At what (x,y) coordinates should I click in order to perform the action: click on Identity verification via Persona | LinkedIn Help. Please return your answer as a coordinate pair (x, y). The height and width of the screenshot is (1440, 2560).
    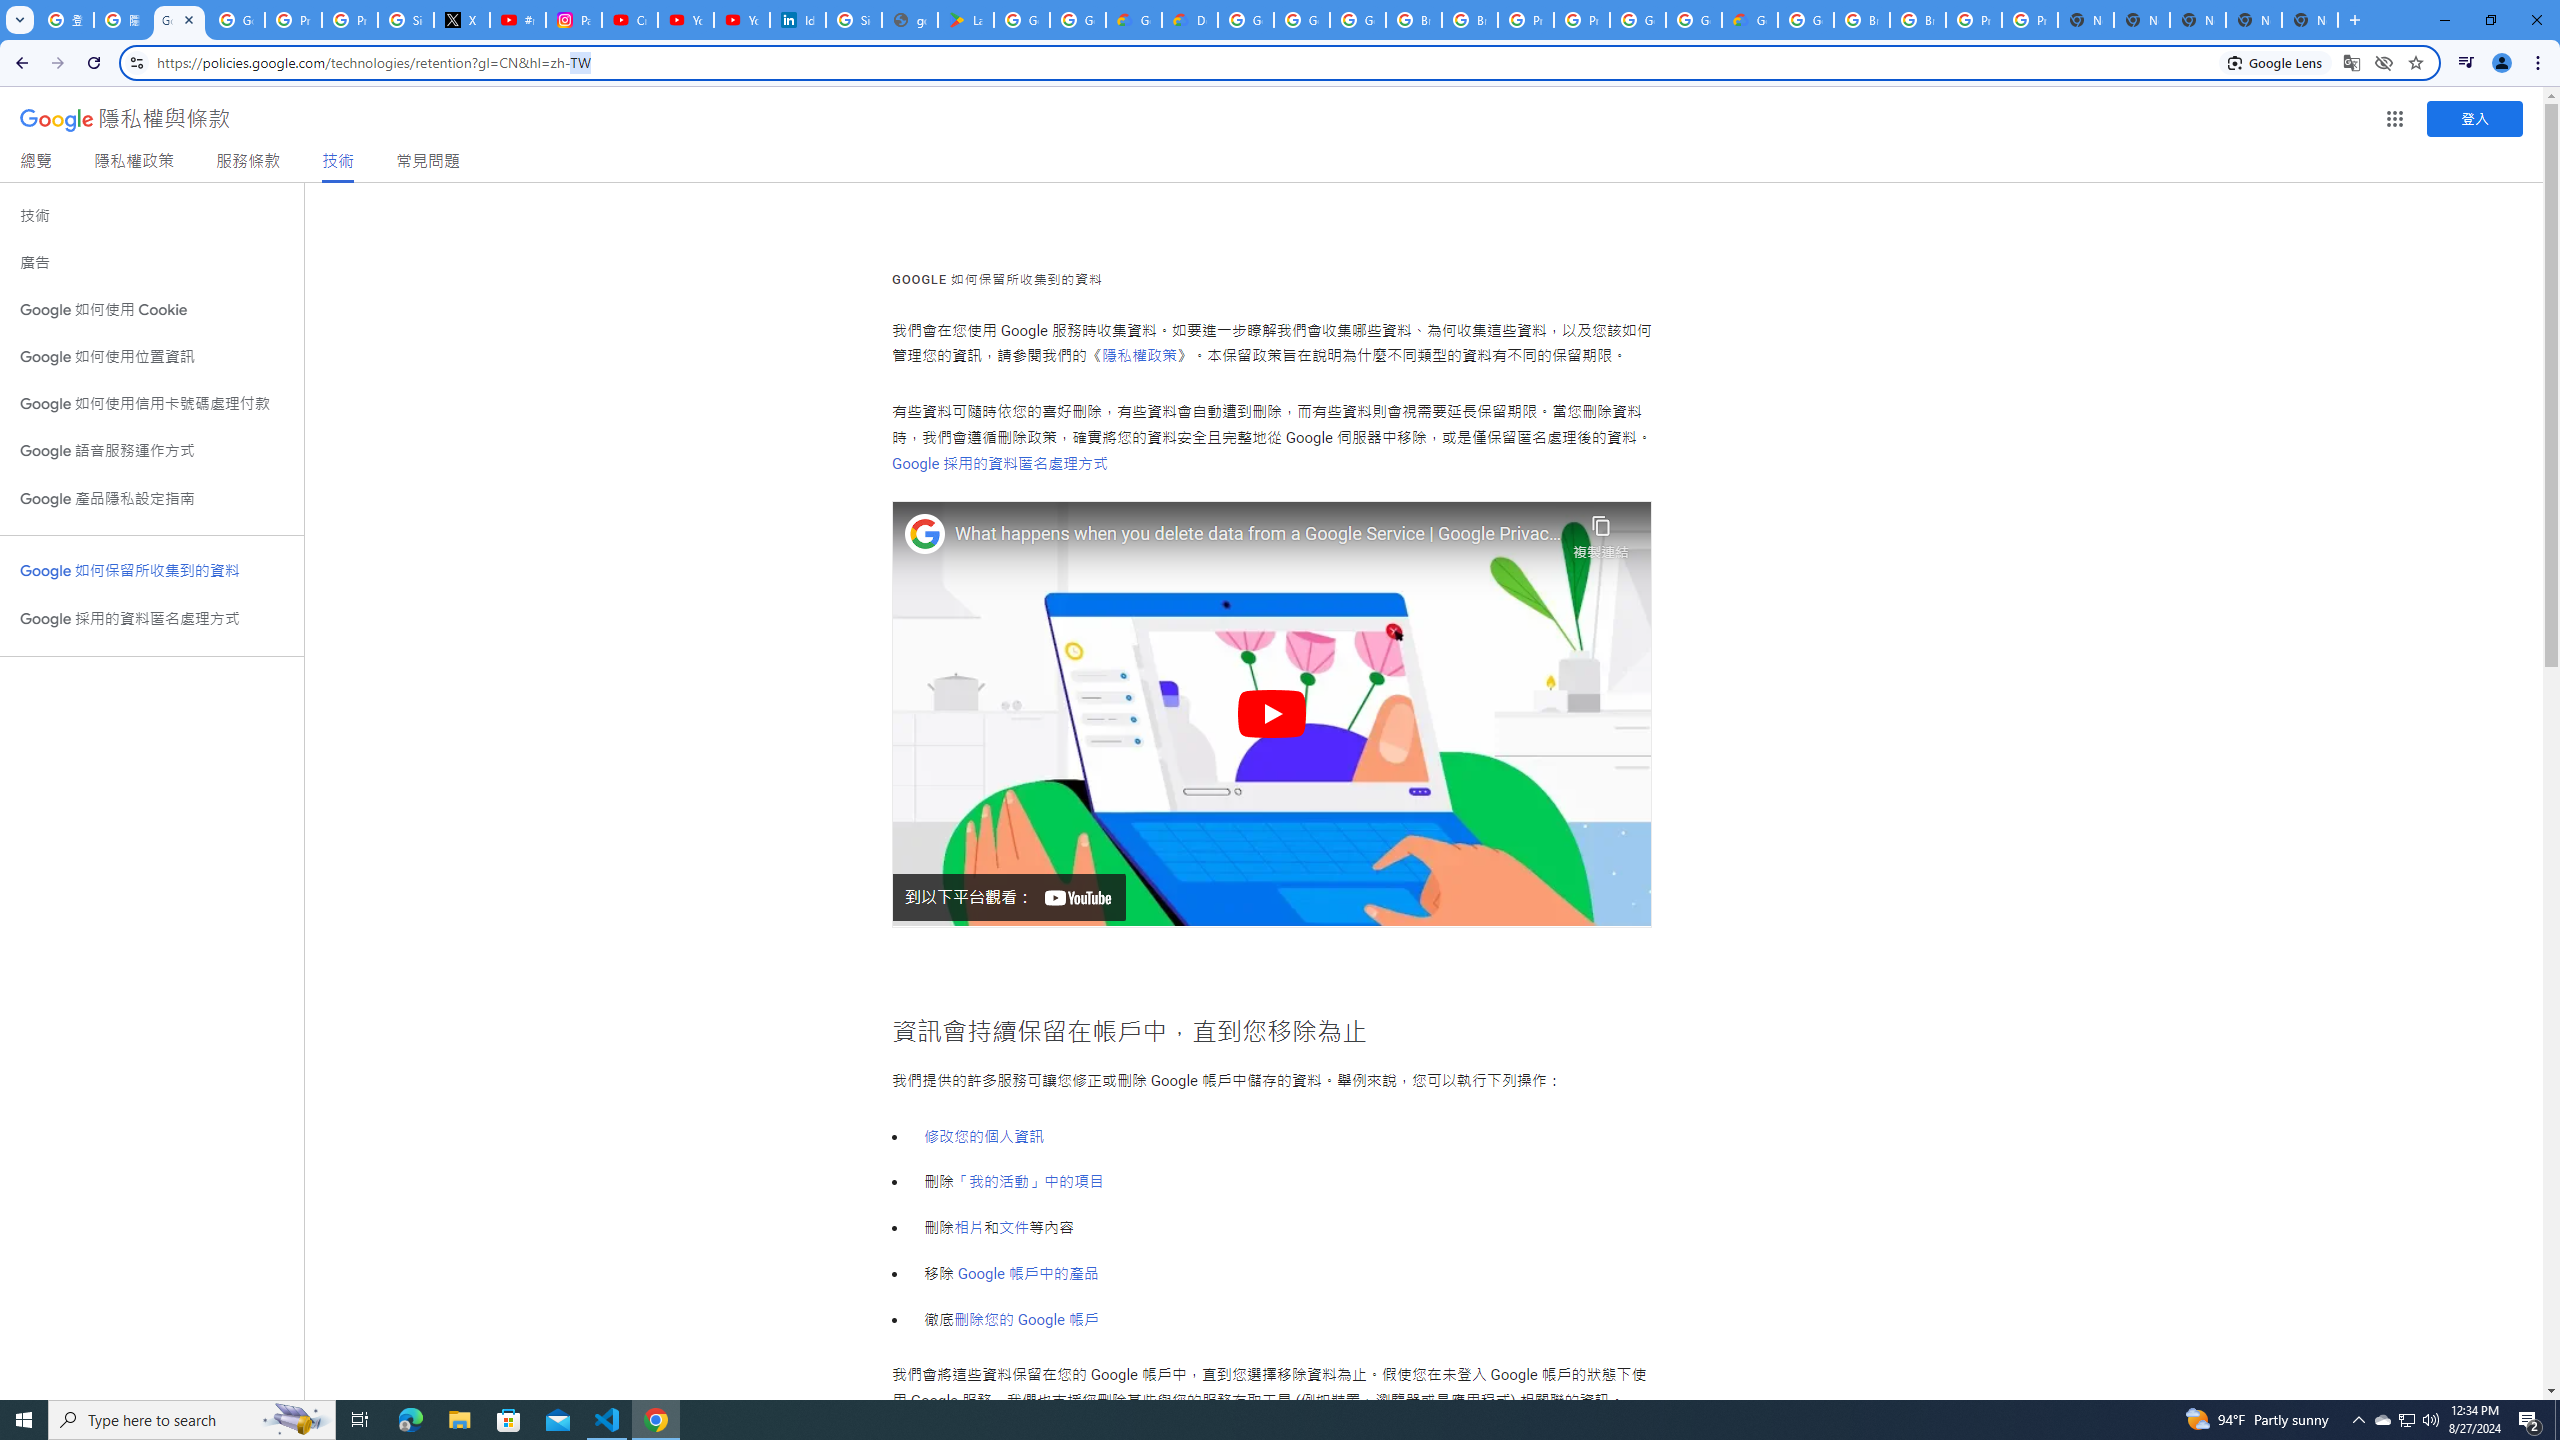
    Looking at the image, I should click on (797, 20).